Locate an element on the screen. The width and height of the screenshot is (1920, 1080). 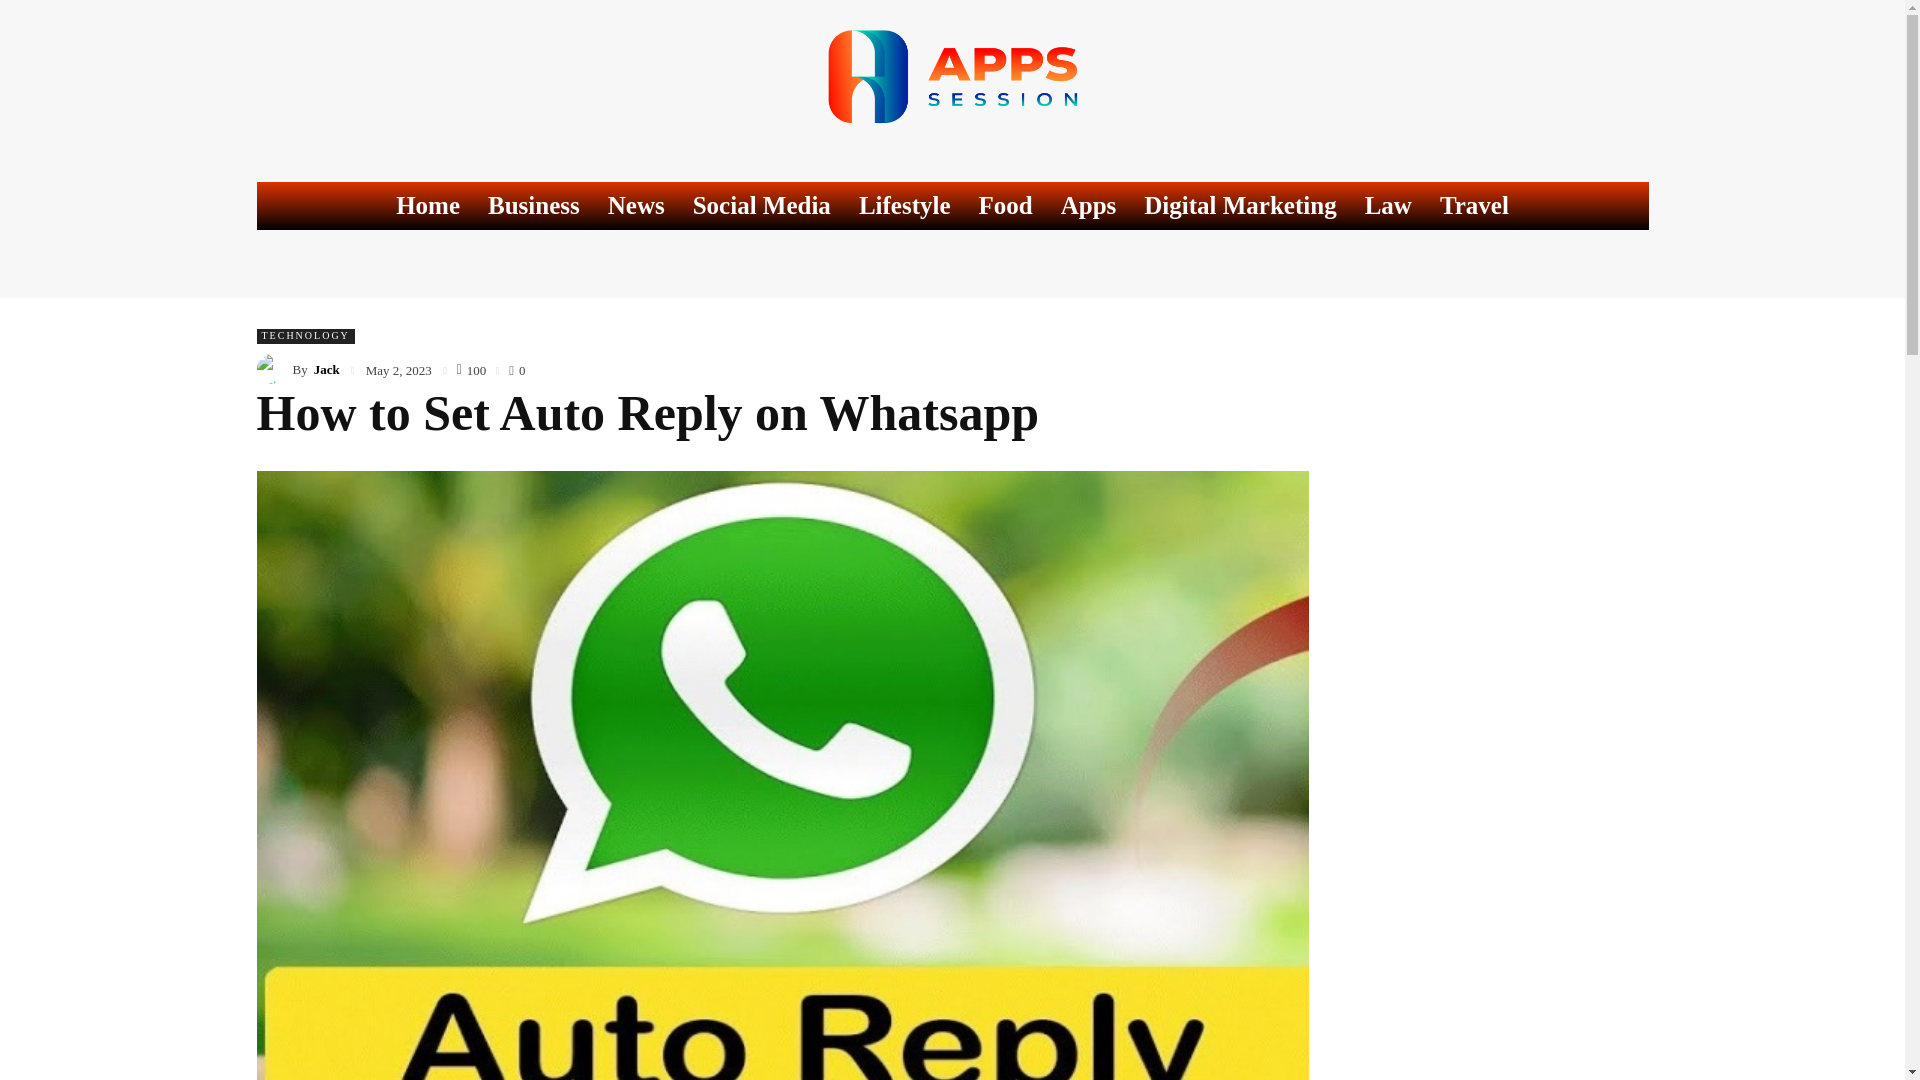
Business is located at coordinates (534, 206).